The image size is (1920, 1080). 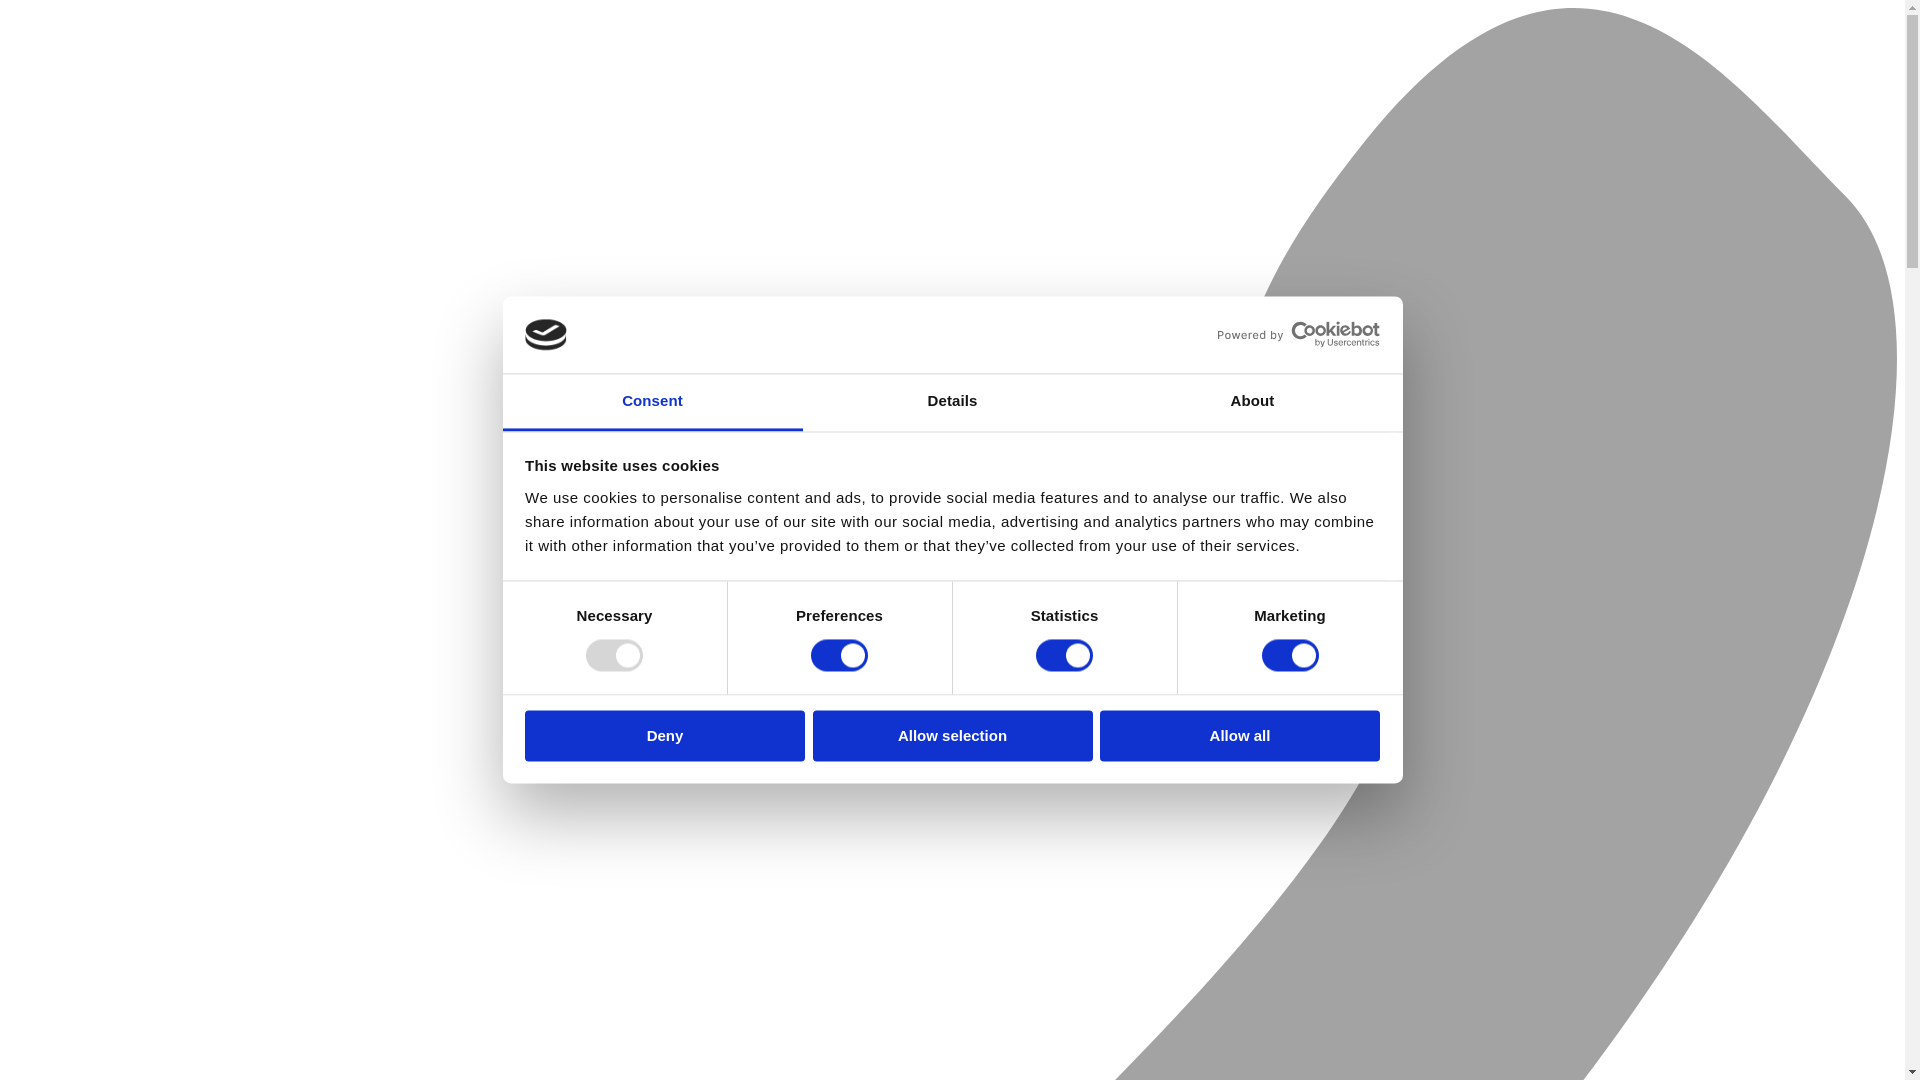 What do you see at coordinates (952, 735) in the screenshot?
I see `Allow selection` at bounding box center [952, 735].